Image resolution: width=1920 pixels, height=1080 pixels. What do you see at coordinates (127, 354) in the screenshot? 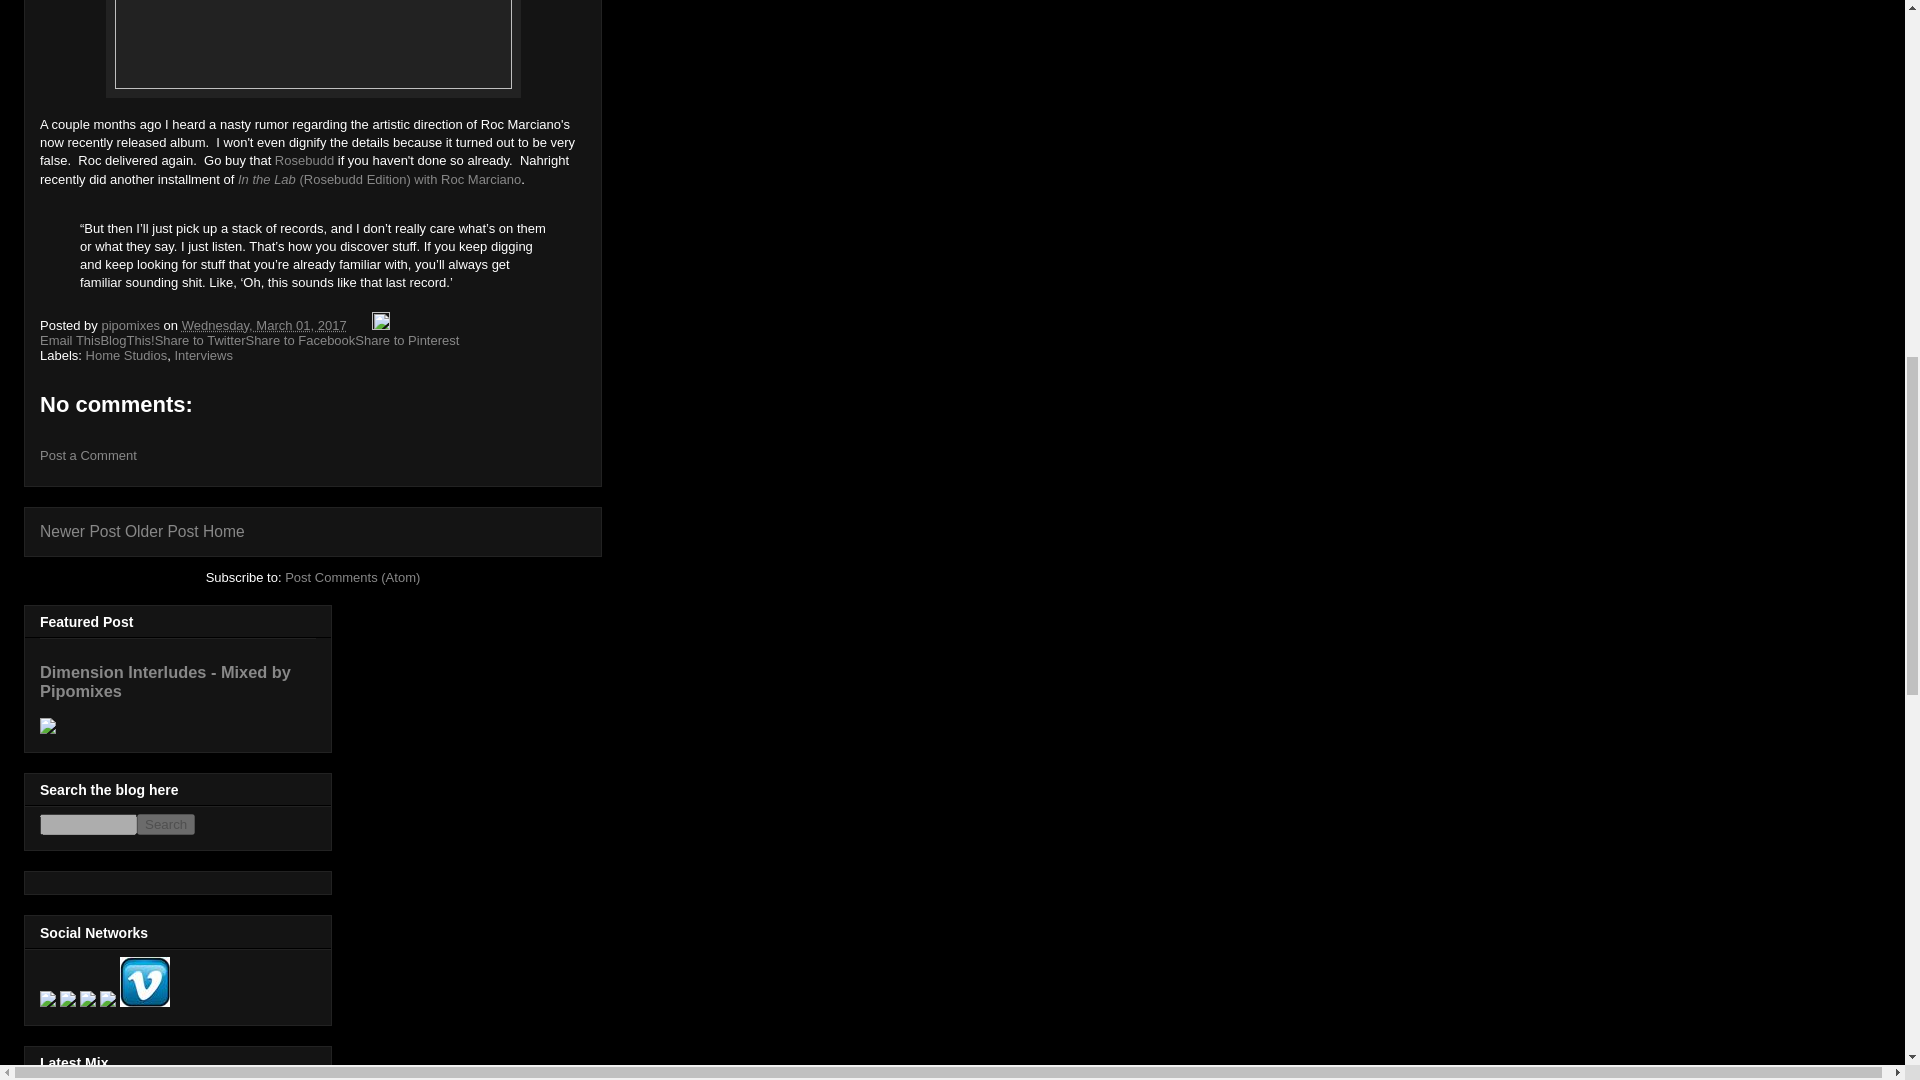
I see `Home Studios` at bounding box center [127, 354].